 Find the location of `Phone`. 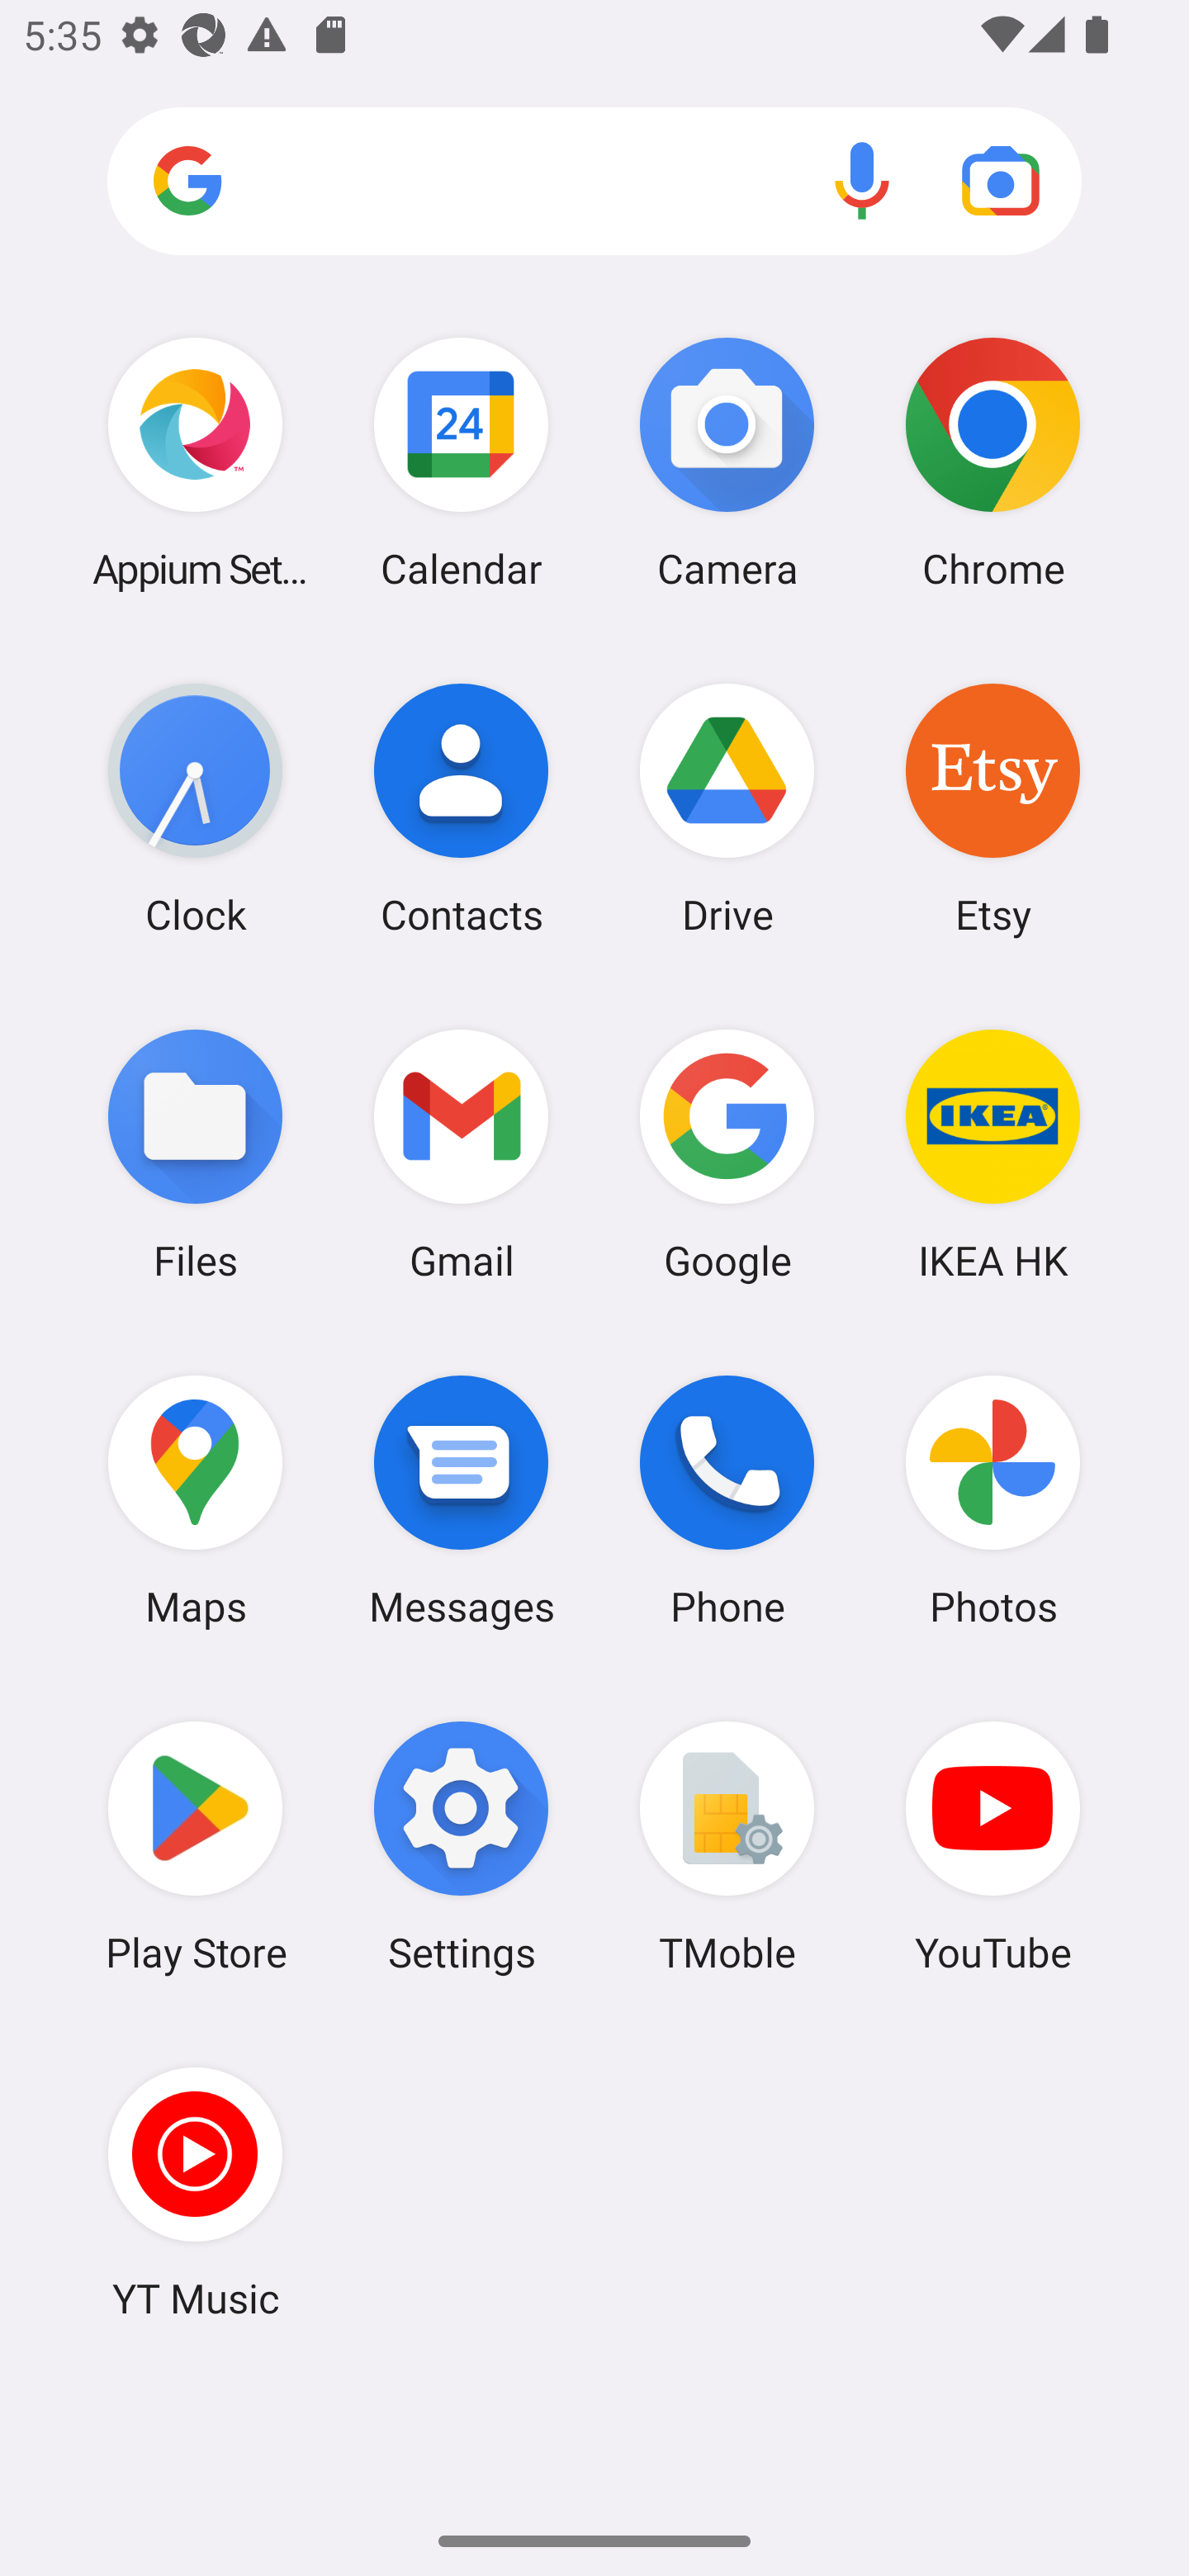

Phone is located at coordinates (727, 1500).